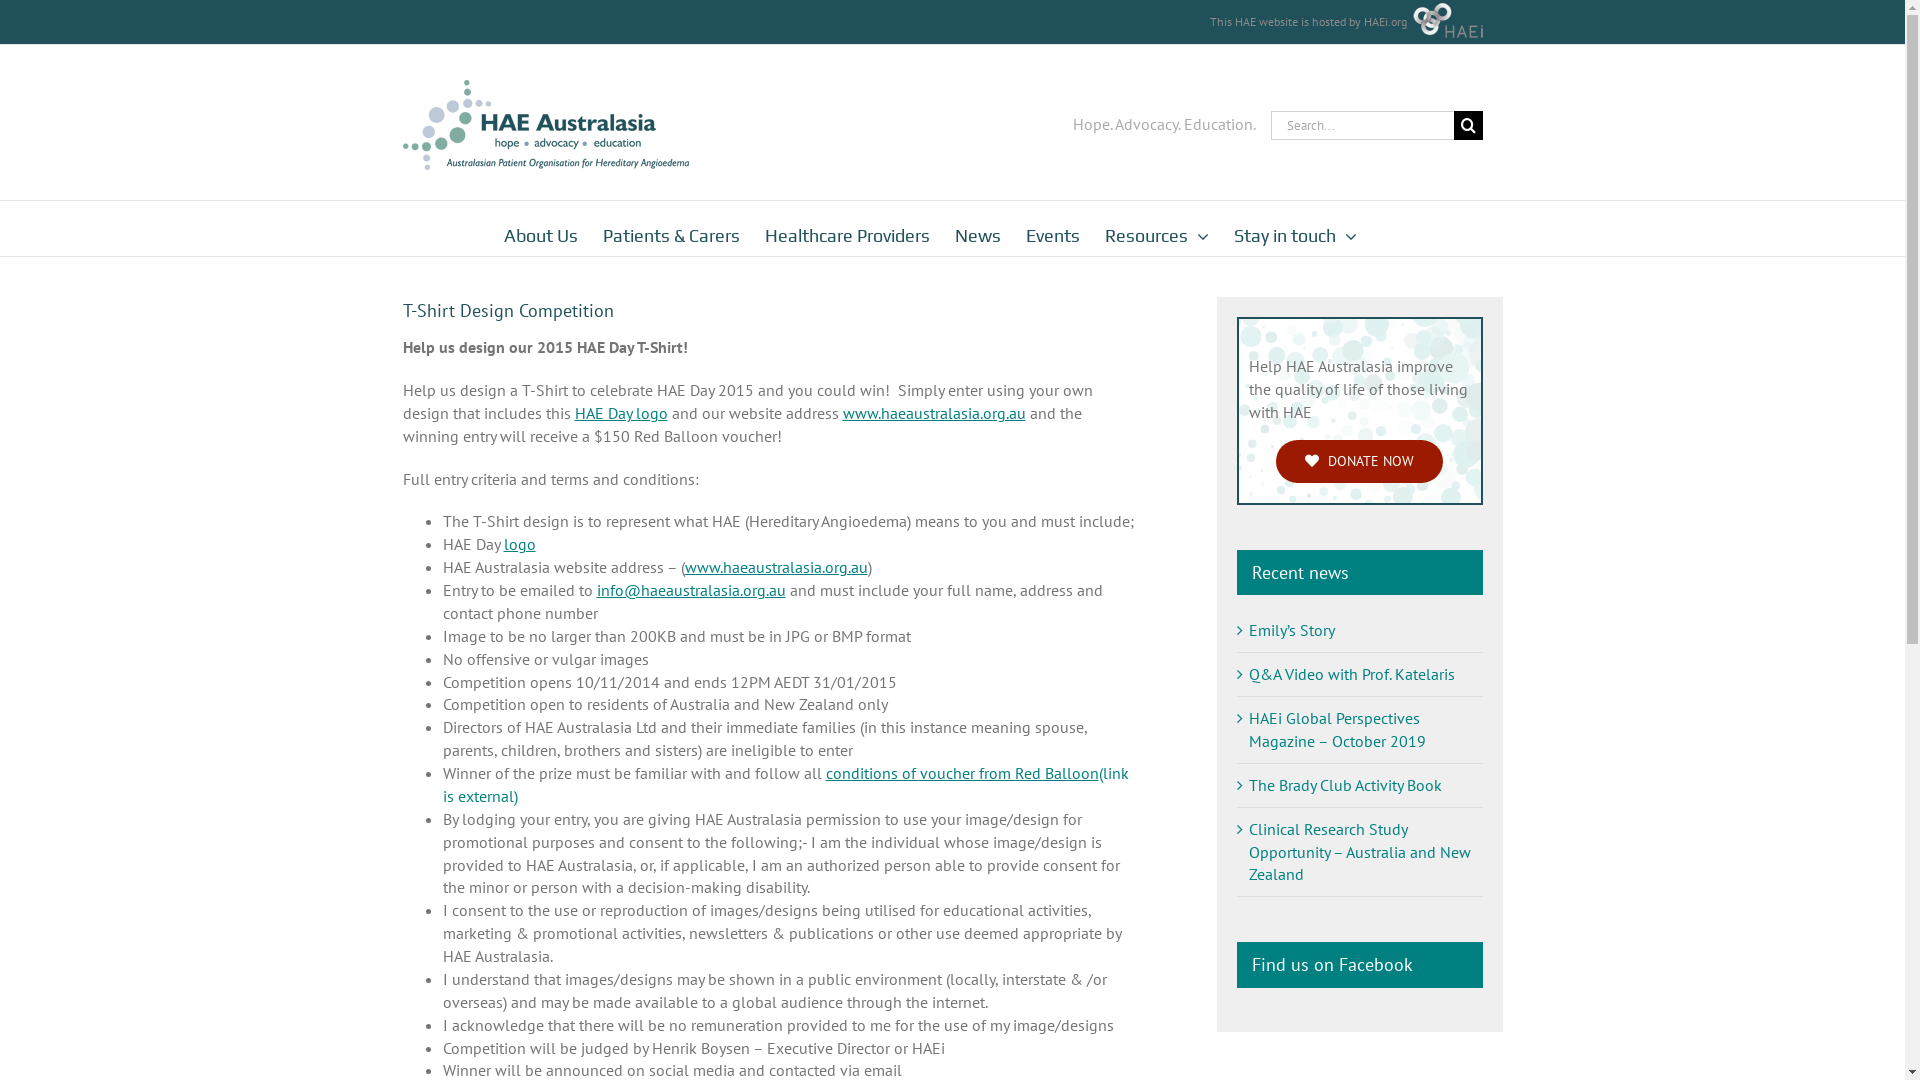 The width and height of the screenshot is (1920, 1080). What do you see at coordinates (977, 228) in the screenshot?
I see `News` at bounding box center [977, 228].